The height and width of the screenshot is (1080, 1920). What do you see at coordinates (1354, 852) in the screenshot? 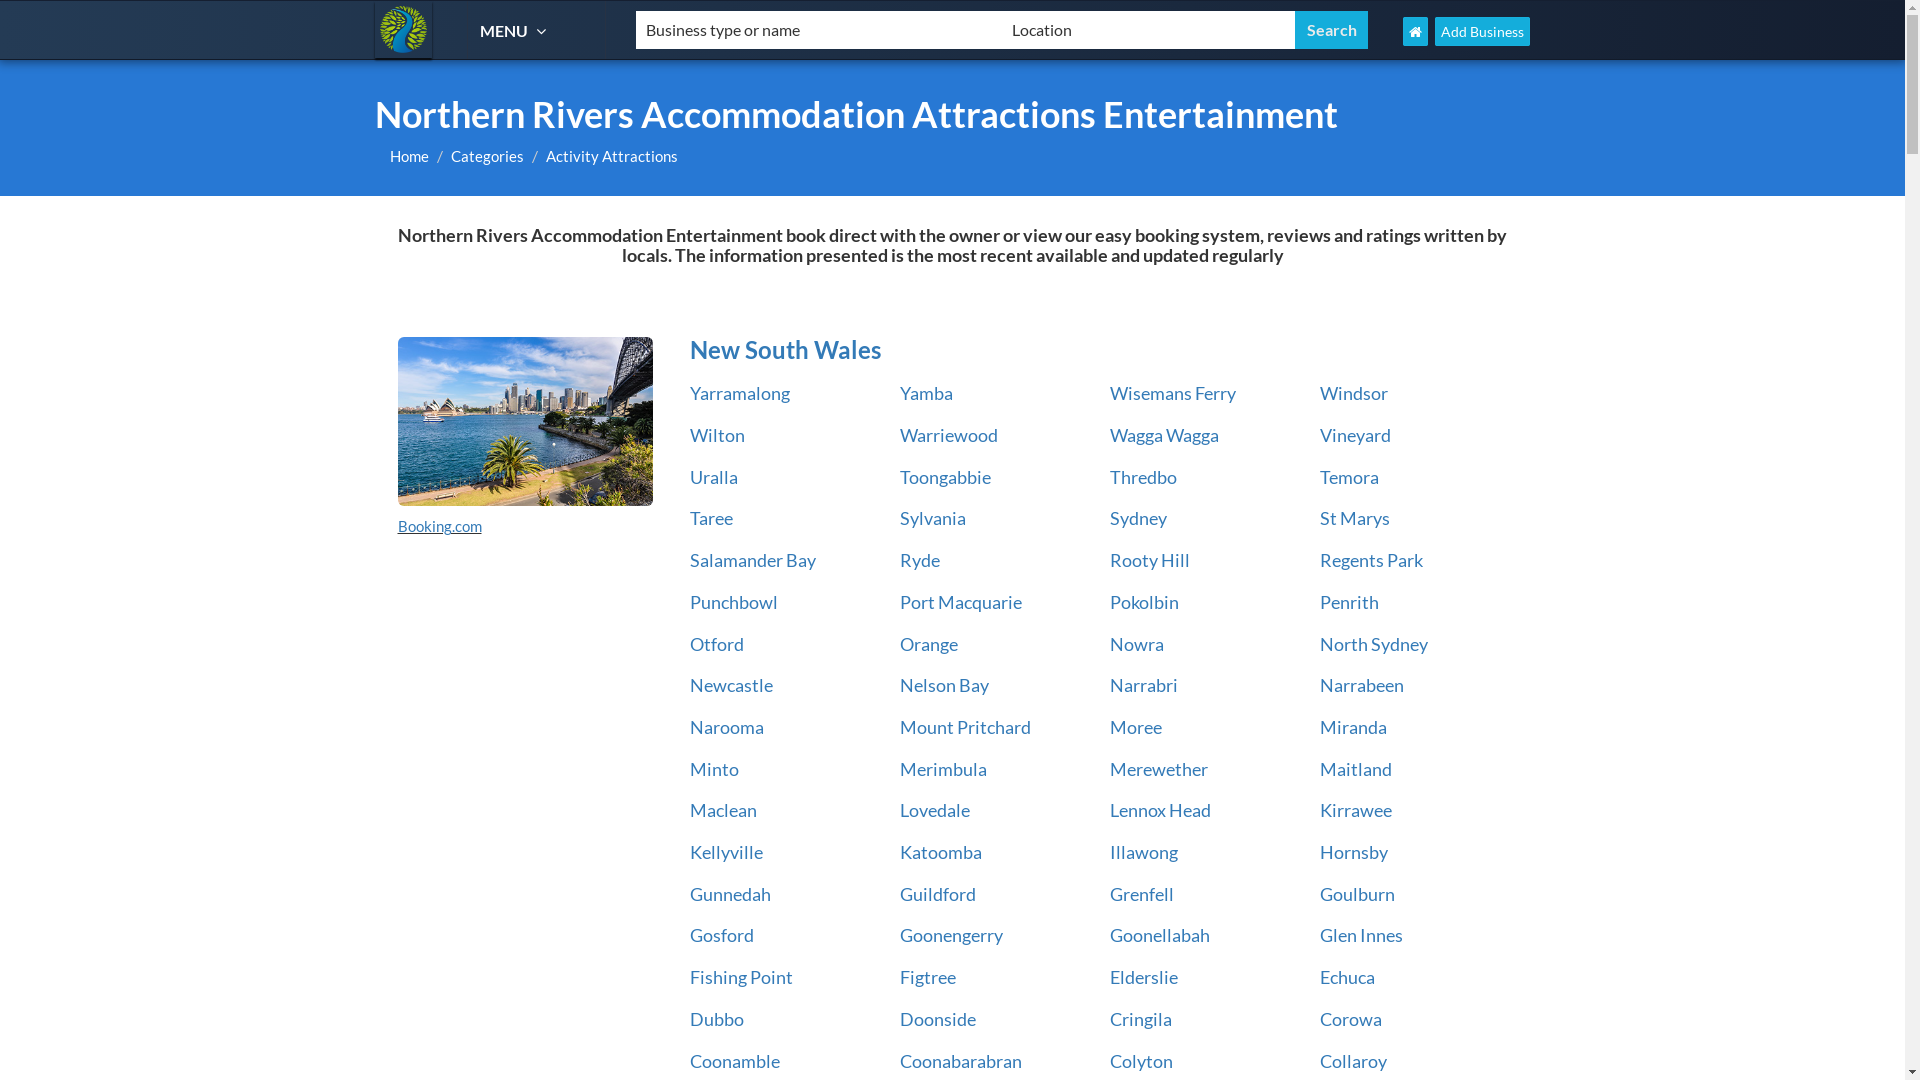
I see `Hornsby` at bounding box center [1354, 852].